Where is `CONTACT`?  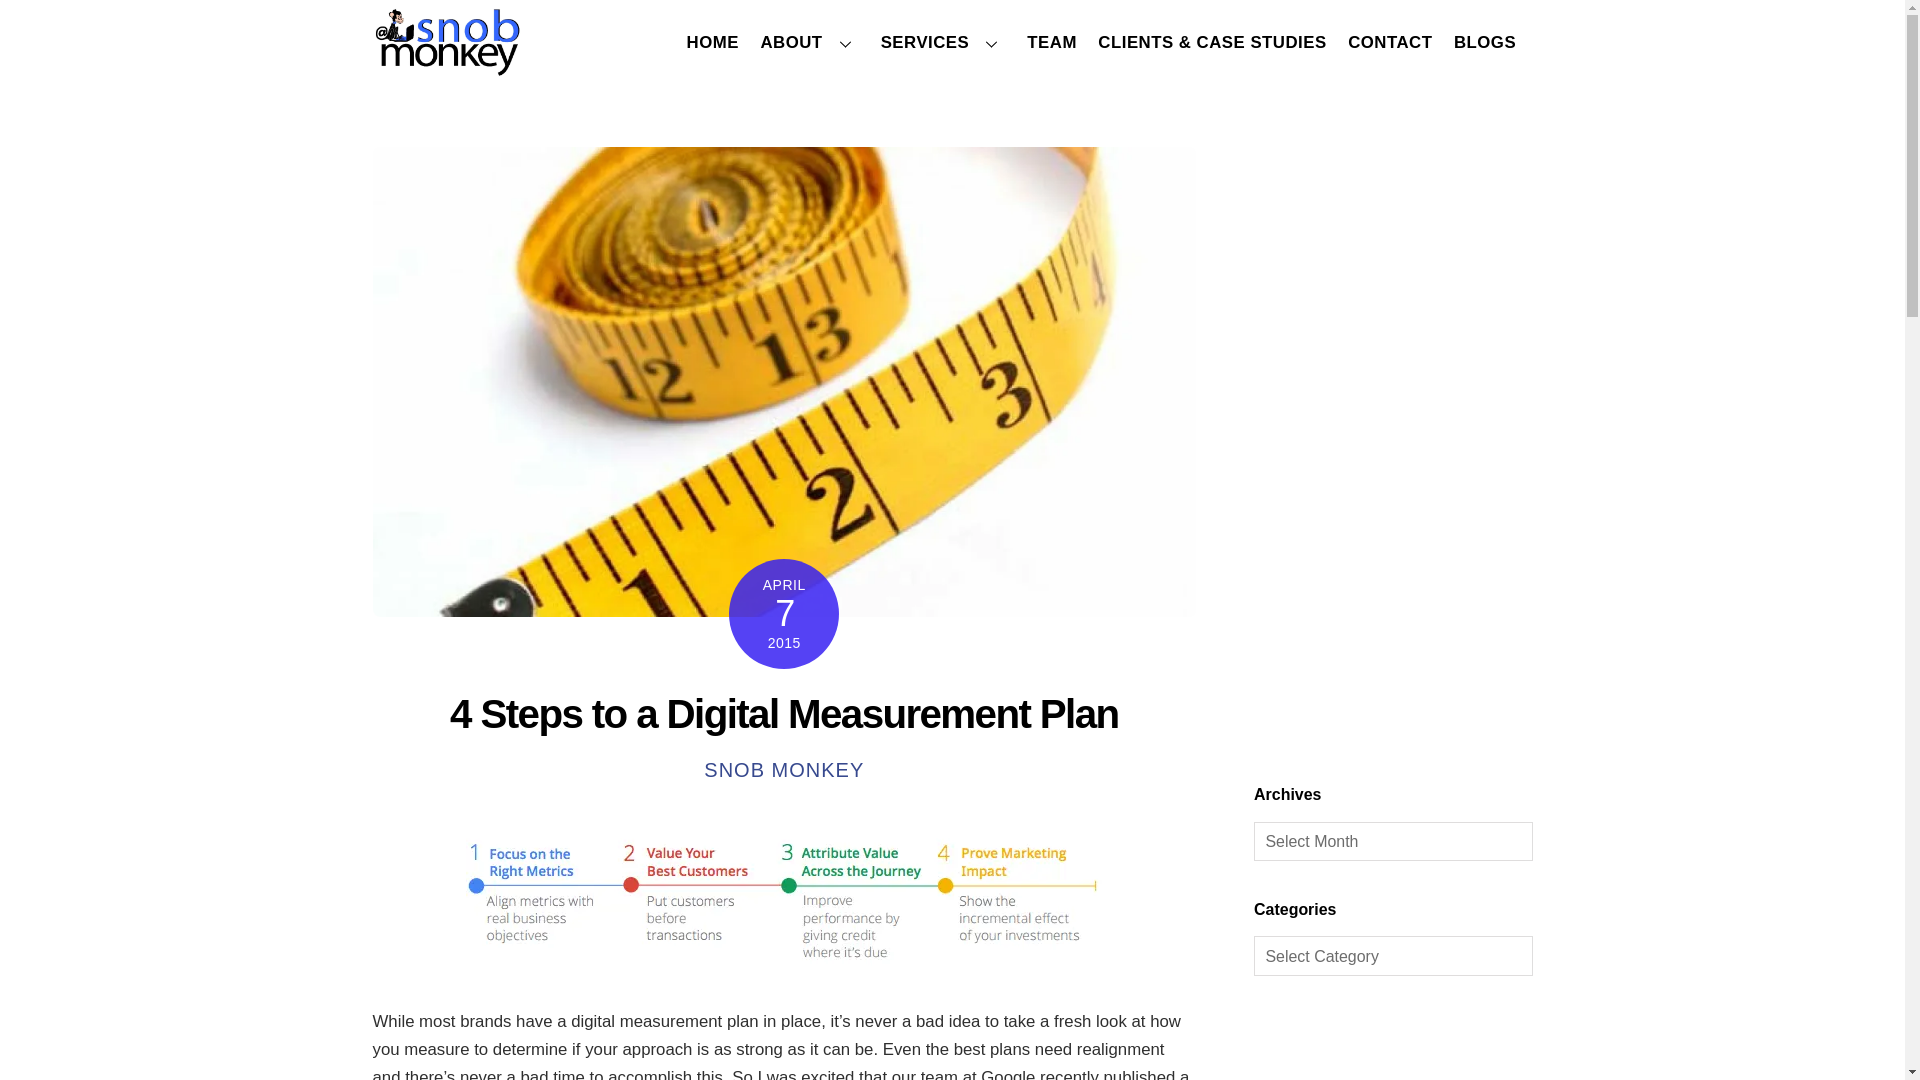 CONTACT is located at coordinates (1390, 42).